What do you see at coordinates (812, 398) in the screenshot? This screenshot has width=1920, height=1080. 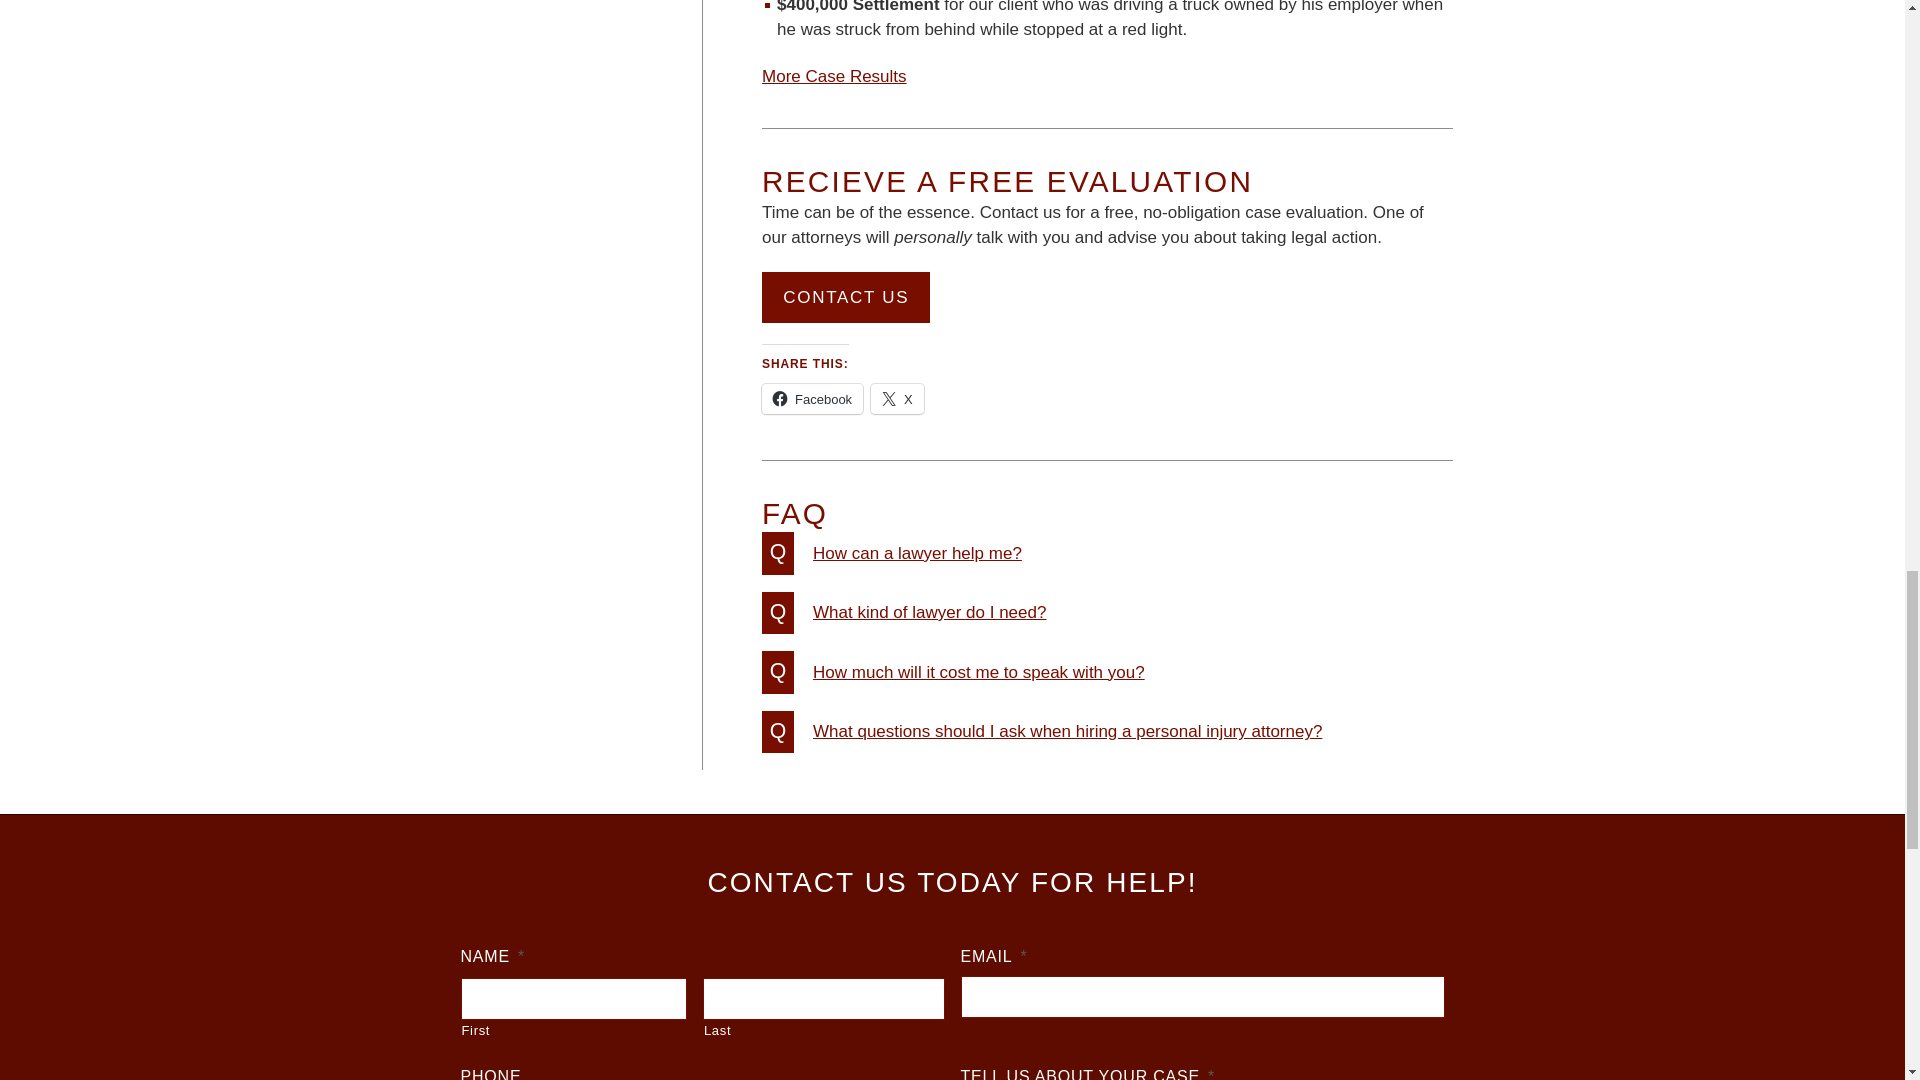 I see `Click to share on Facebook` at bounding box center [812, 398].